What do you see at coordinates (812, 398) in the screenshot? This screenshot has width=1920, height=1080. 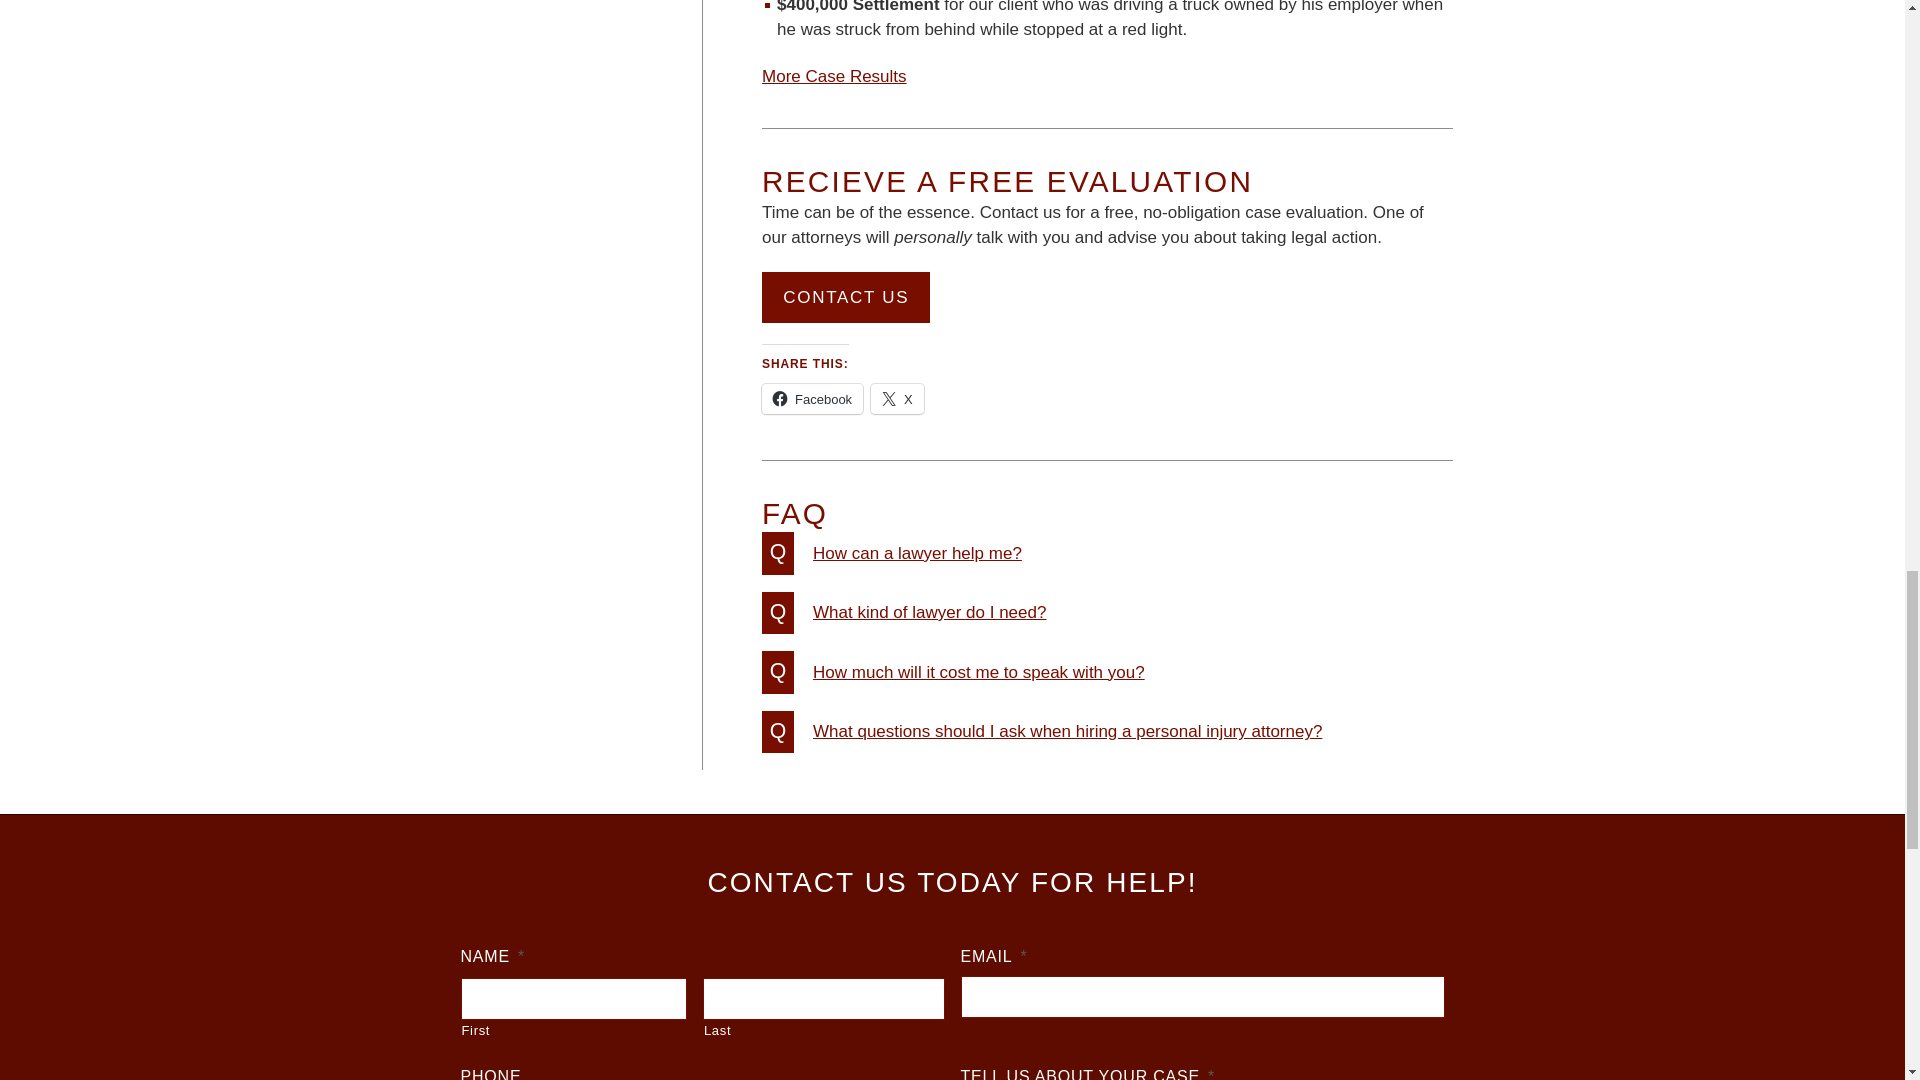 I see `Click to share on Facebook` at bounding box center [812, 398].